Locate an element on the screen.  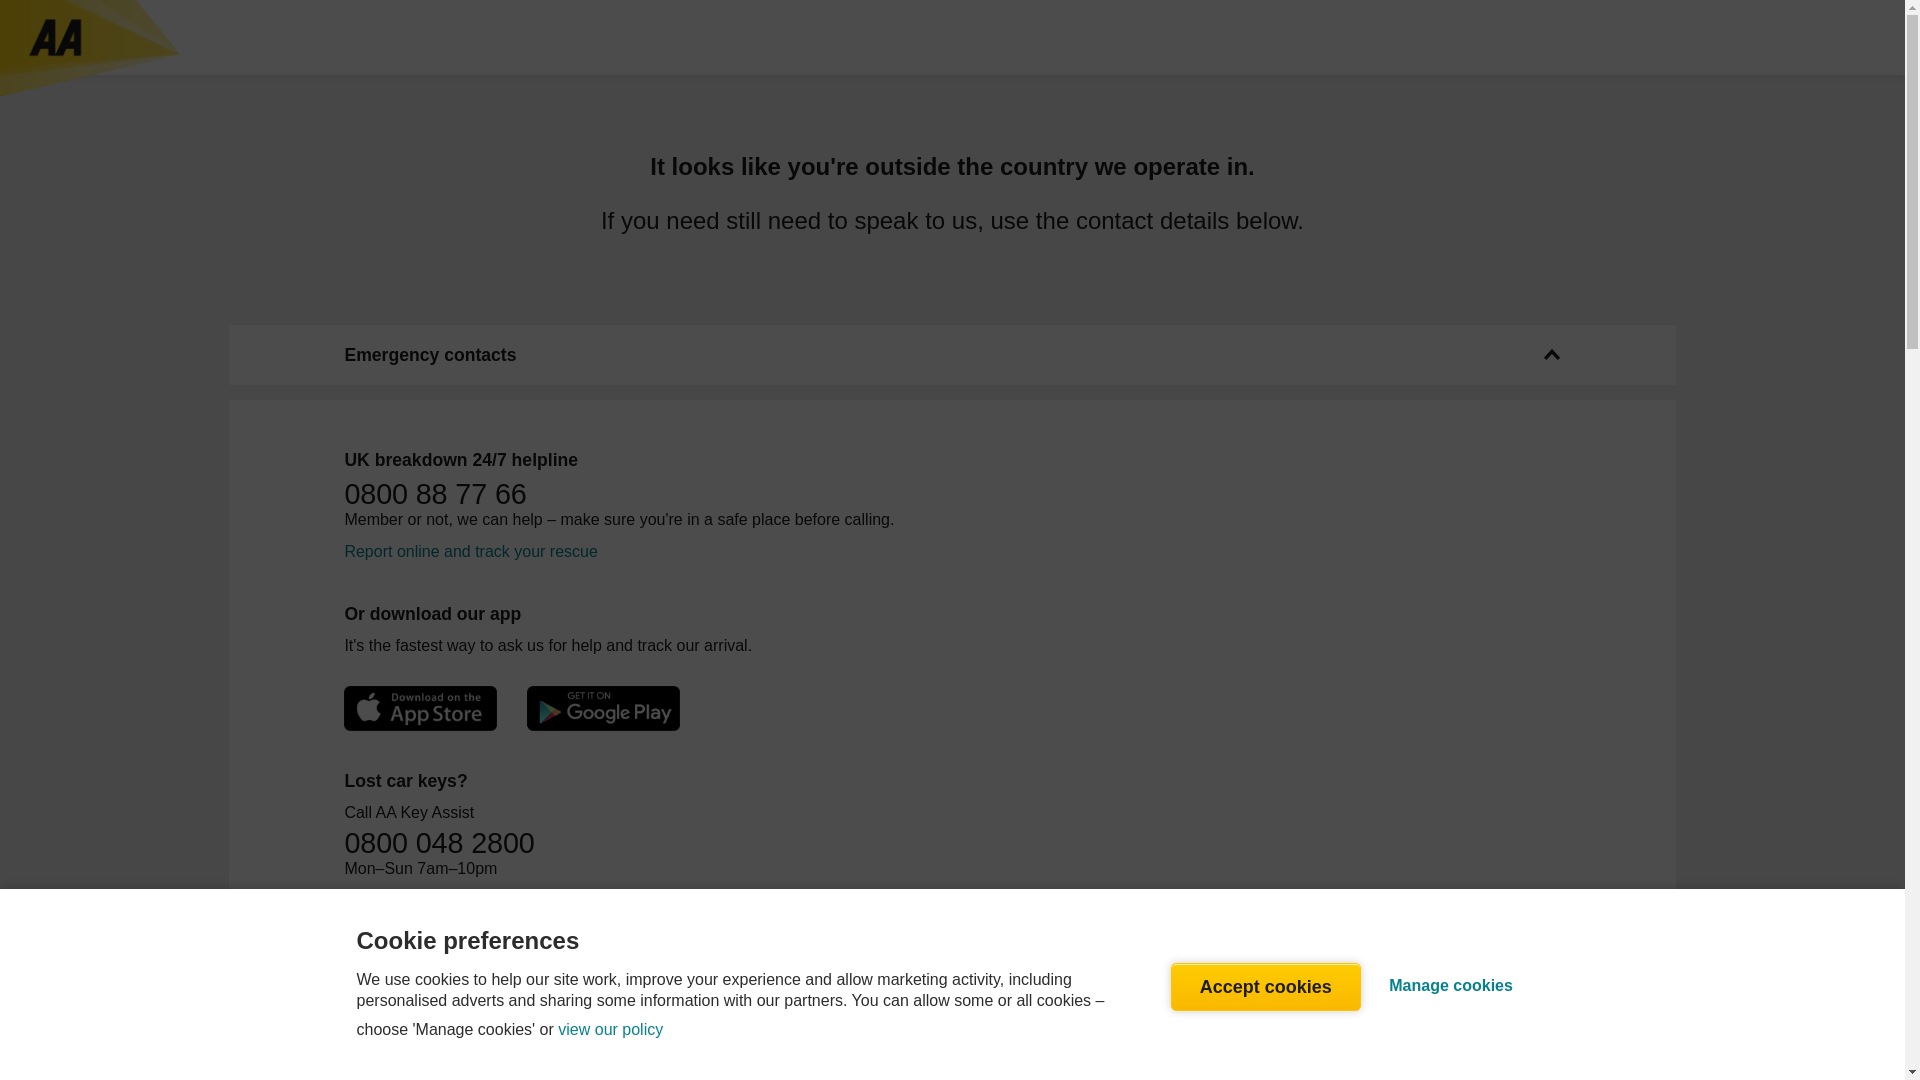
view our policy is located at coordinates (610, 1030).